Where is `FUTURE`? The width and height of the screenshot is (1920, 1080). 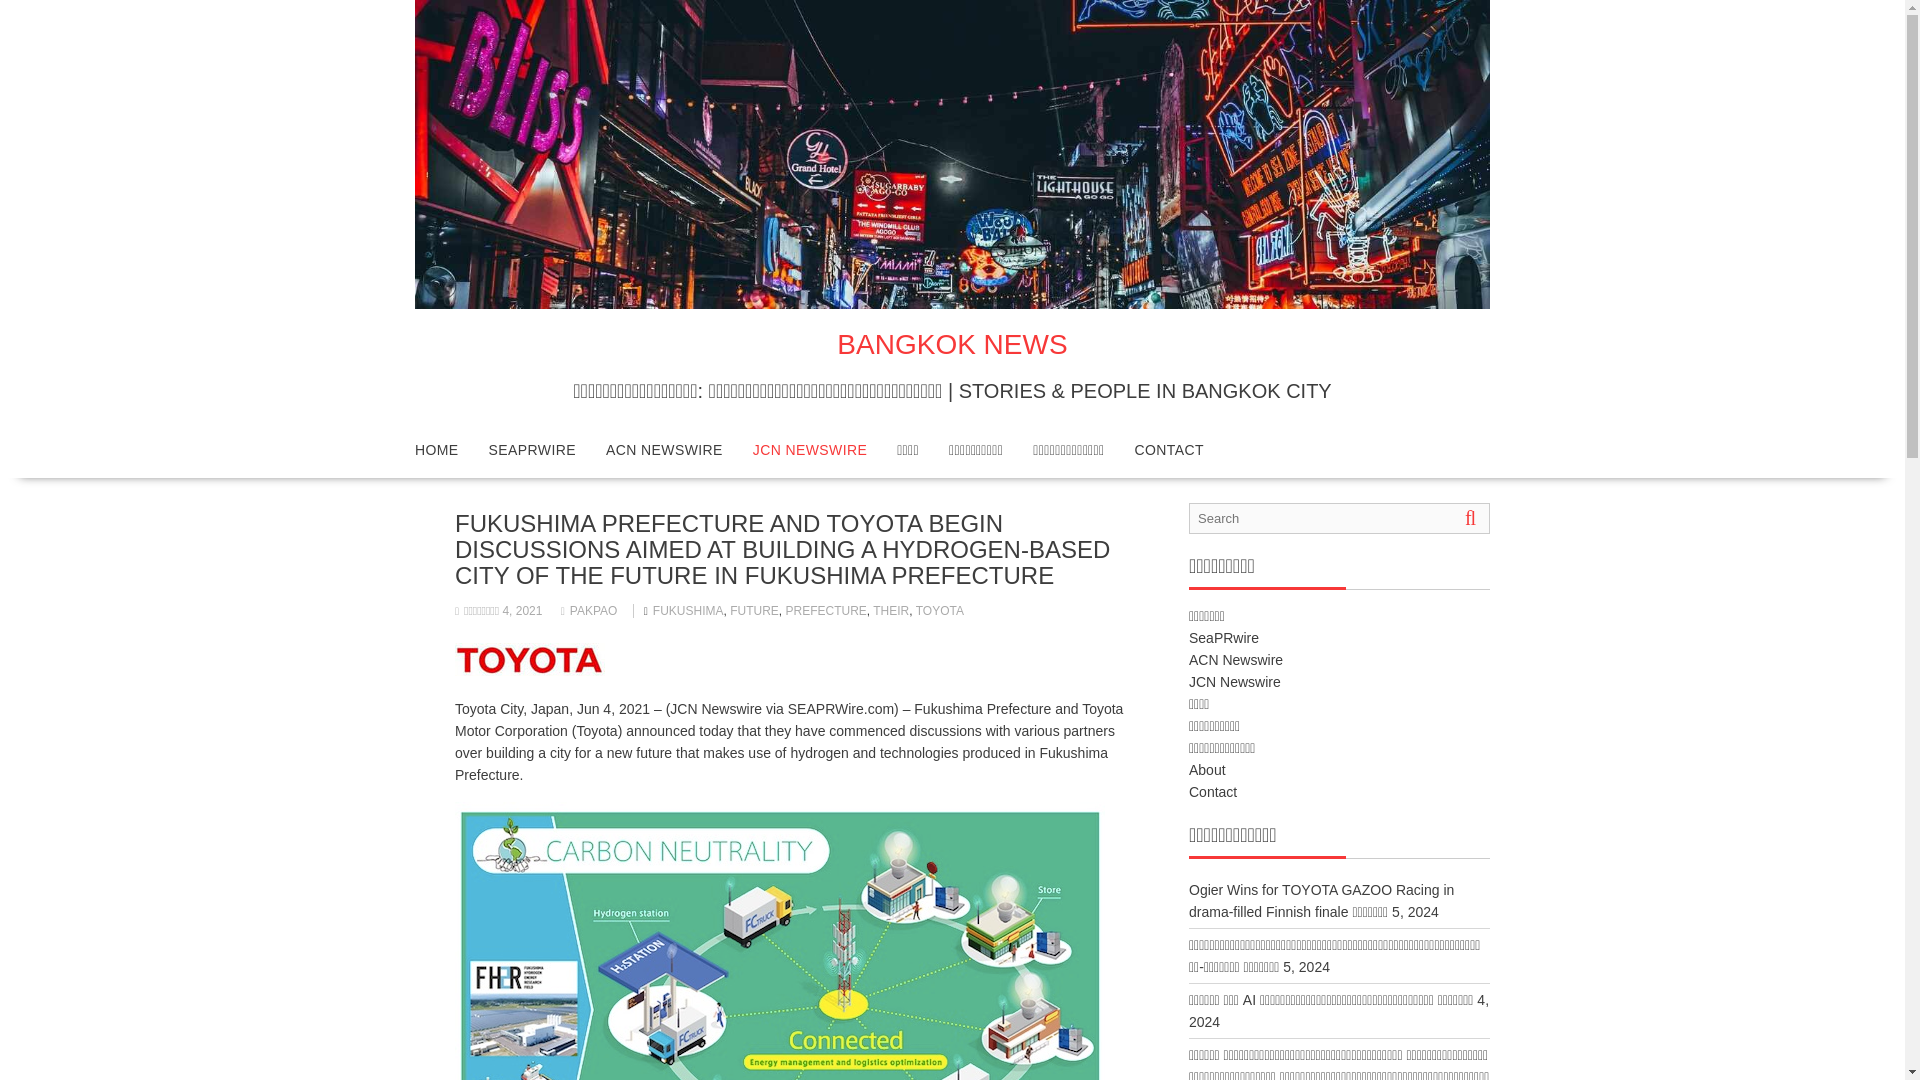 FUTURE is located at coordinates (754, 610).